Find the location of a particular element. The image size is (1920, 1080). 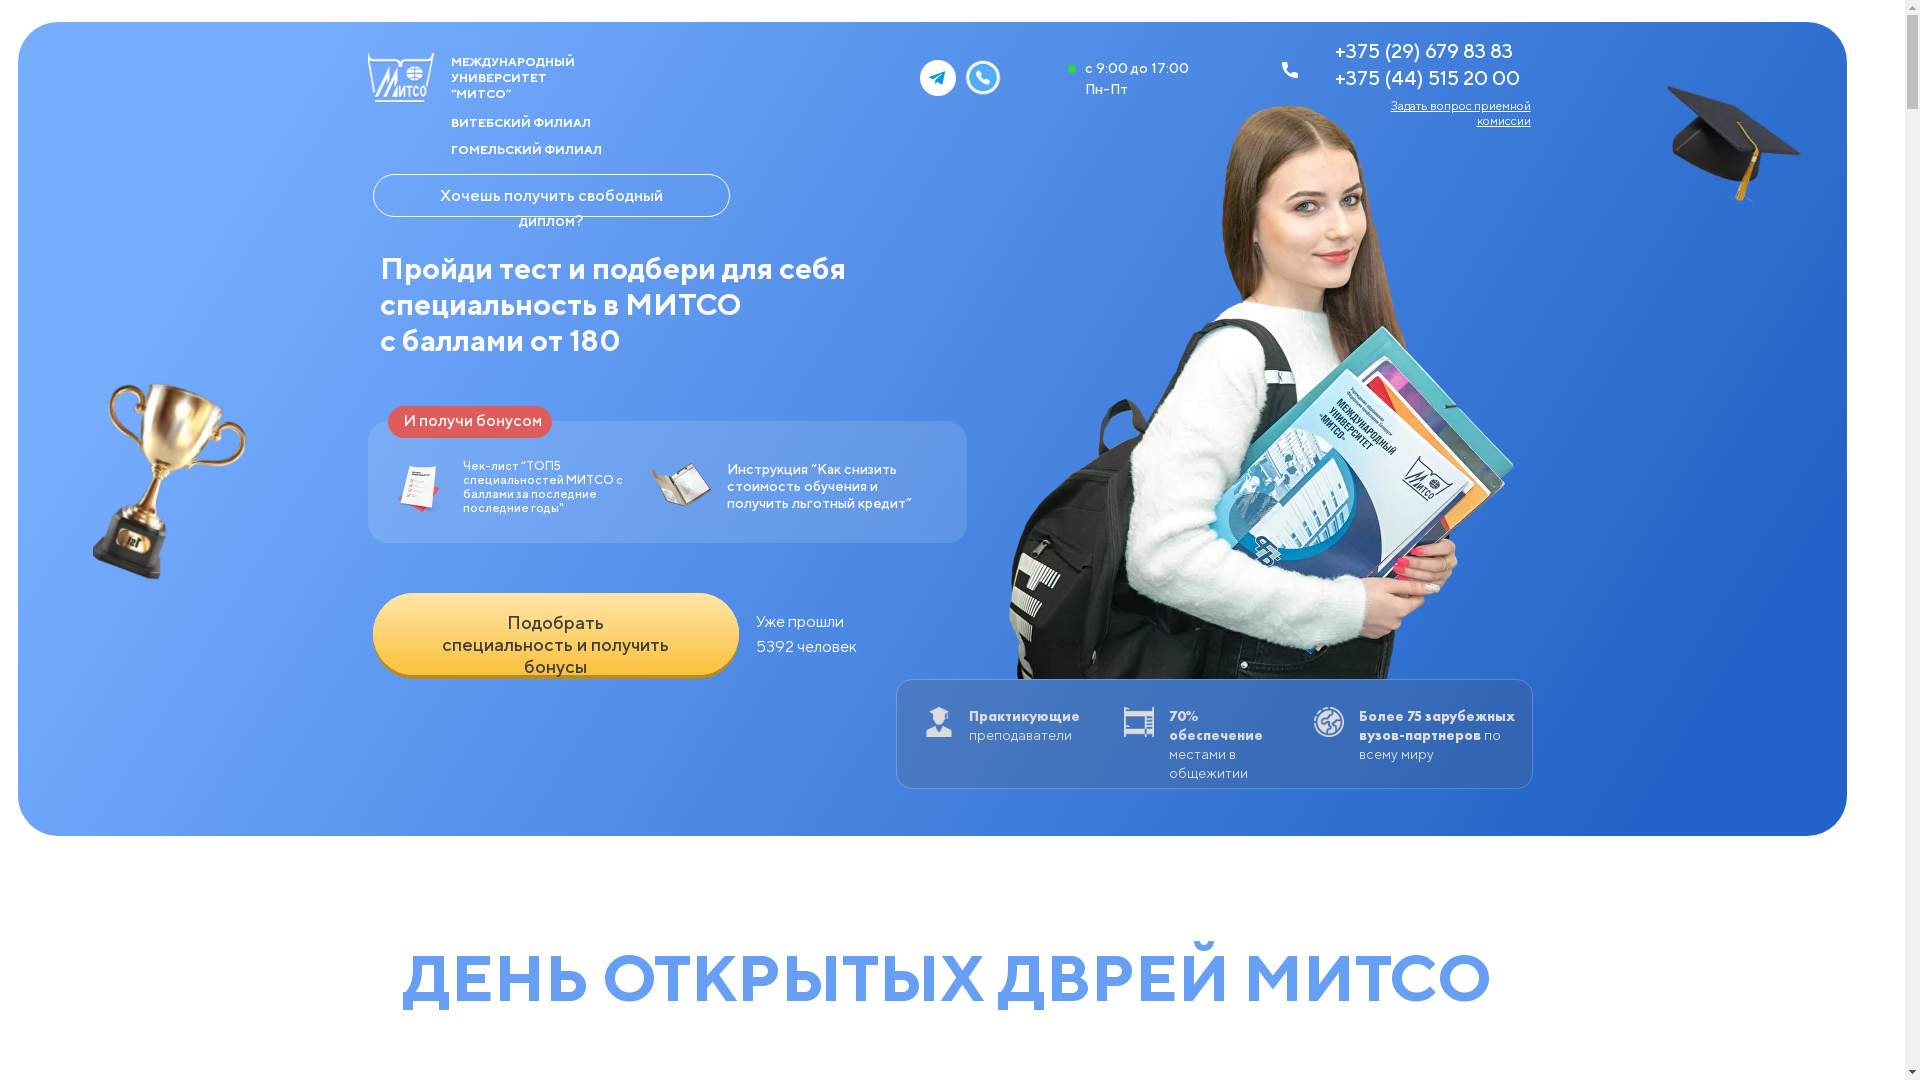

+375 (44) 515 20 00 is located at coordinates (1426, 78).